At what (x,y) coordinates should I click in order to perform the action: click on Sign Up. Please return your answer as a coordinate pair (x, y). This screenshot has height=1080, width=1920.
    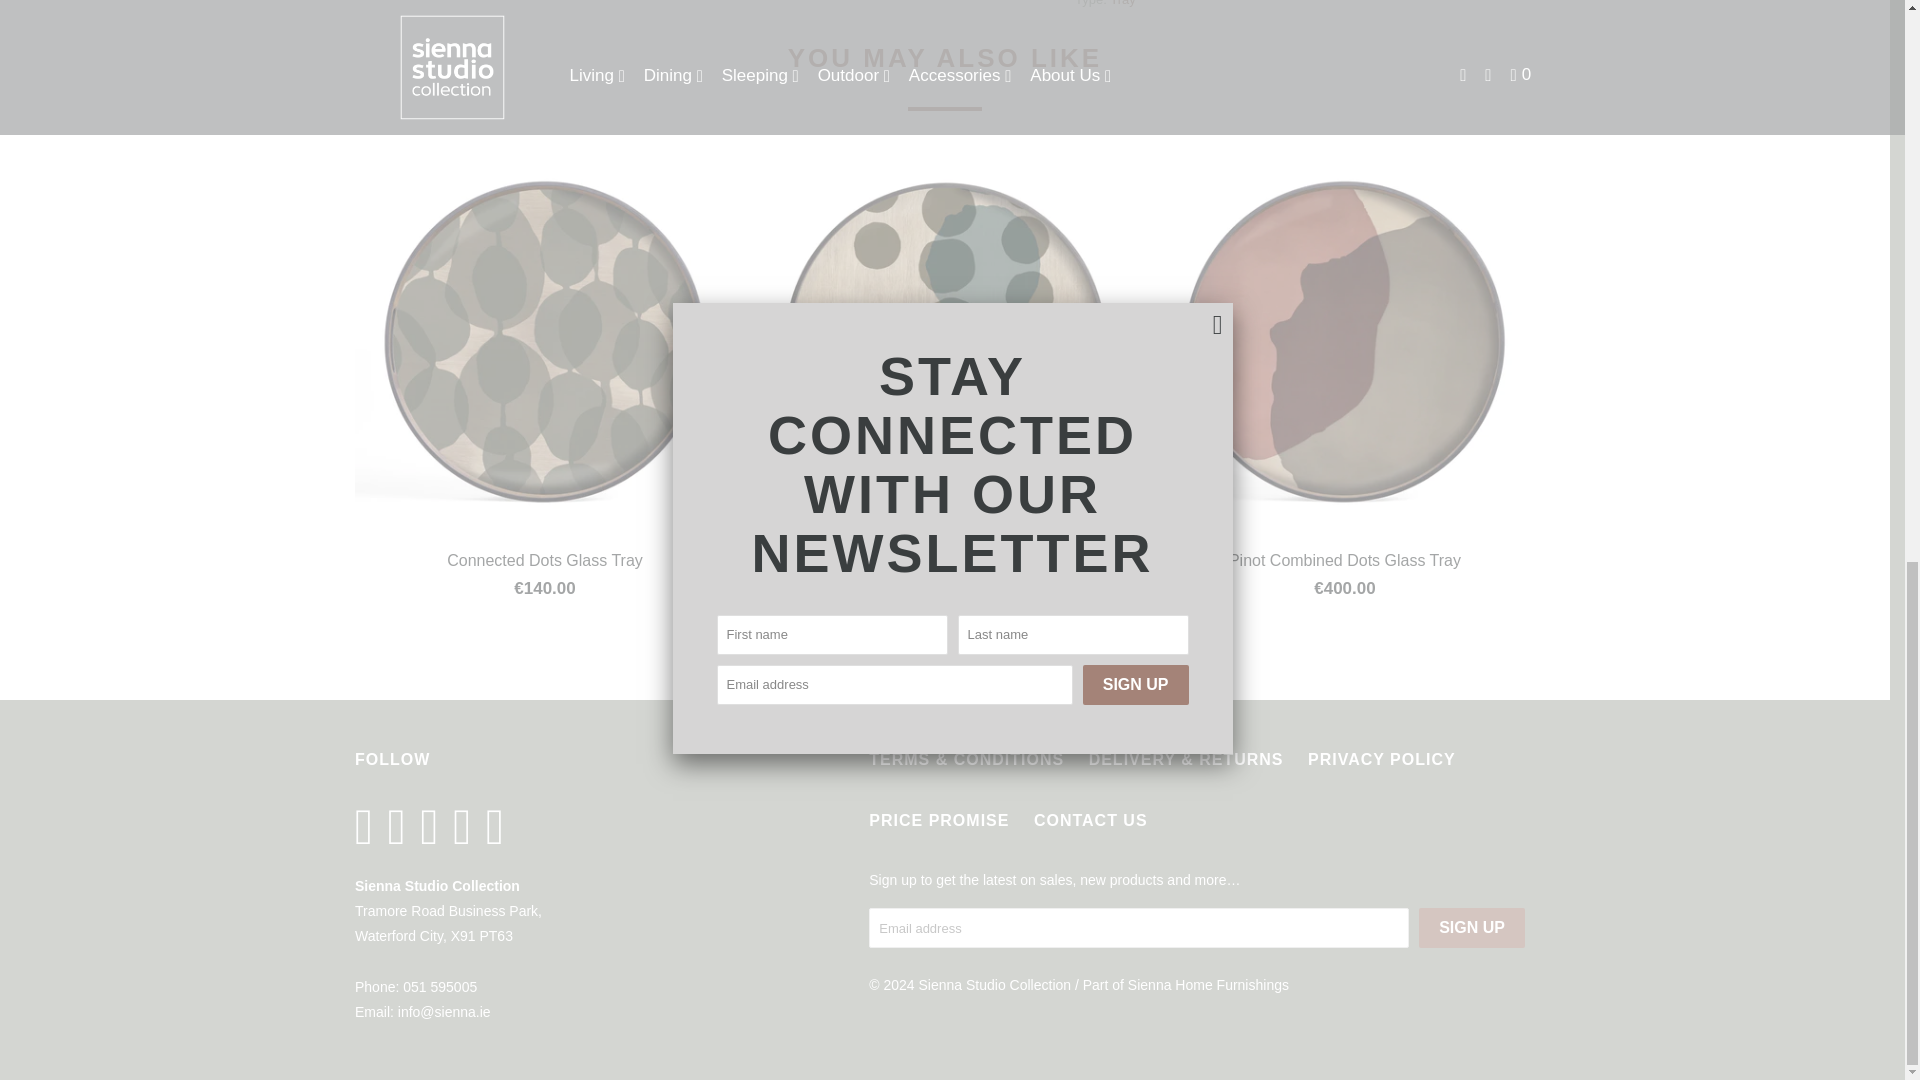
    Looking at the image, I should click on (1471, 928).